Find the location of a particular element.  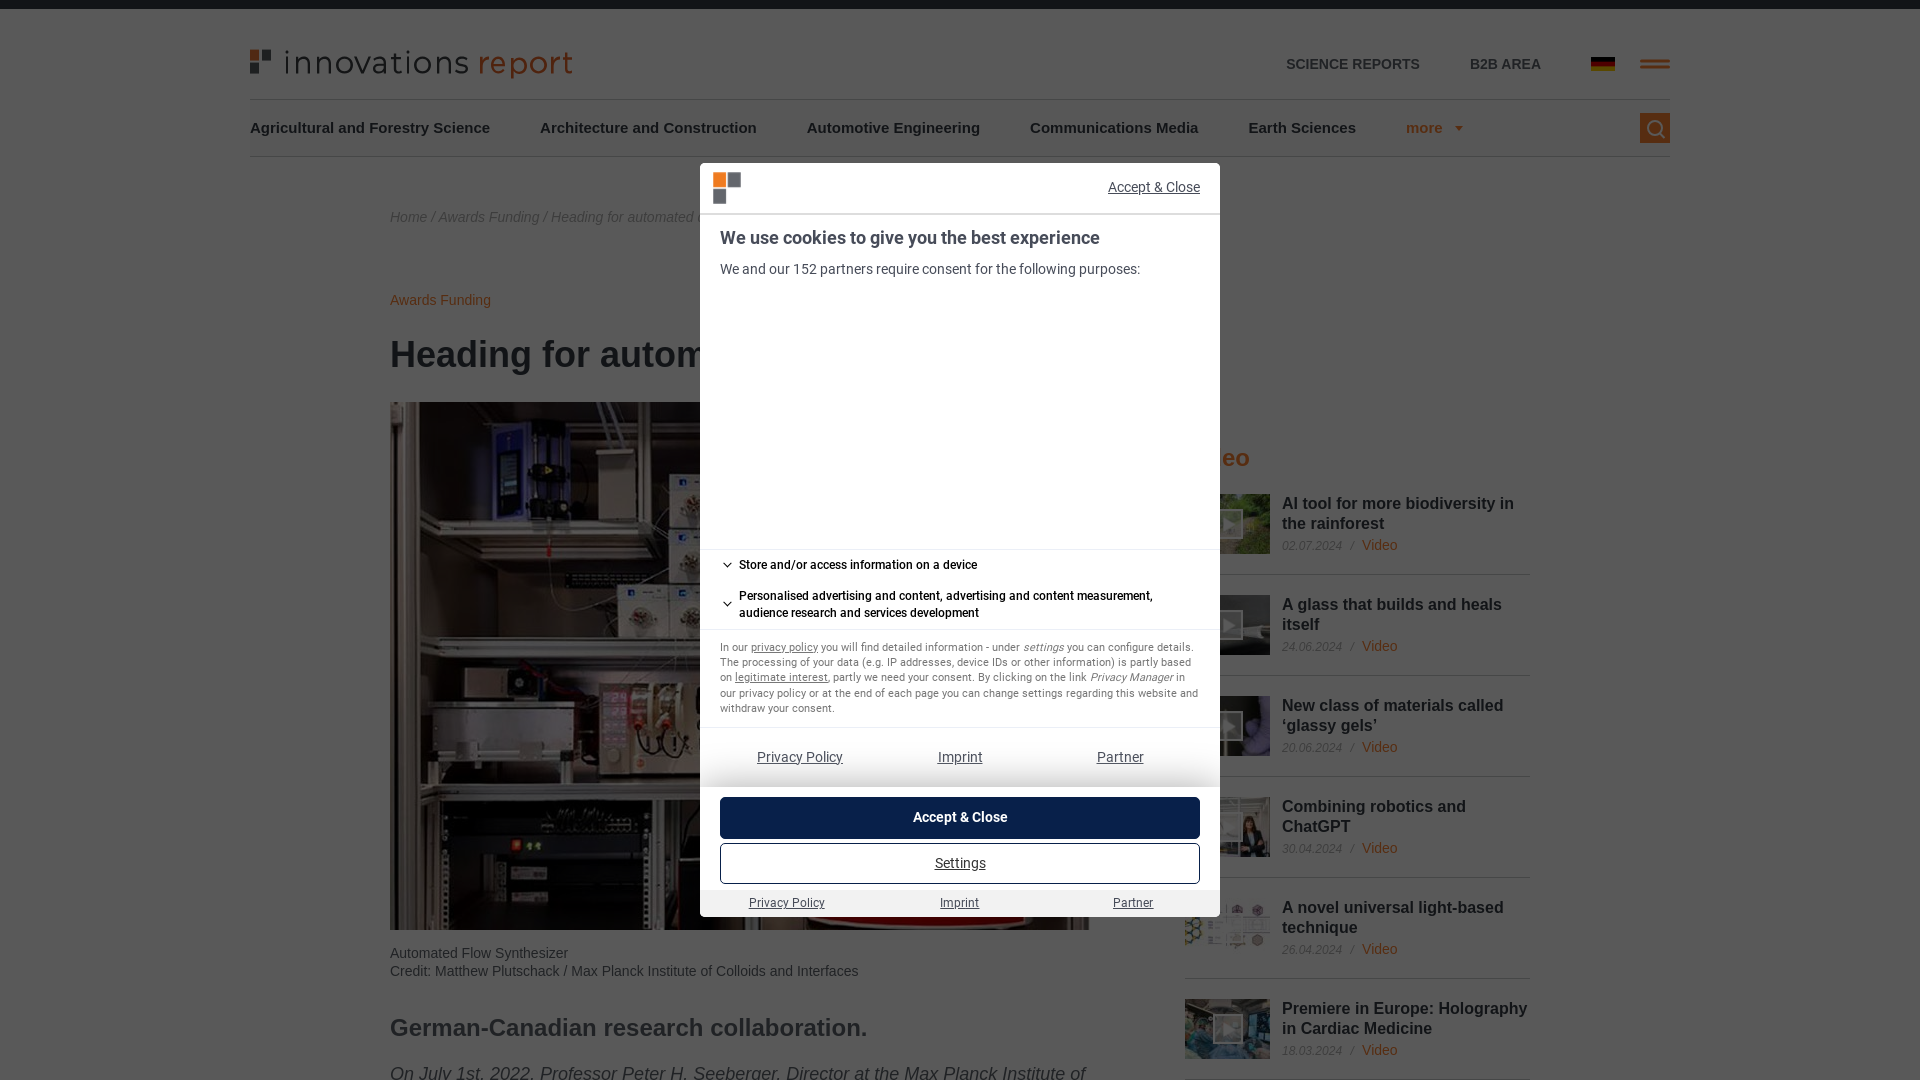

Automotive Engineering is located at coordinates (892, 128).